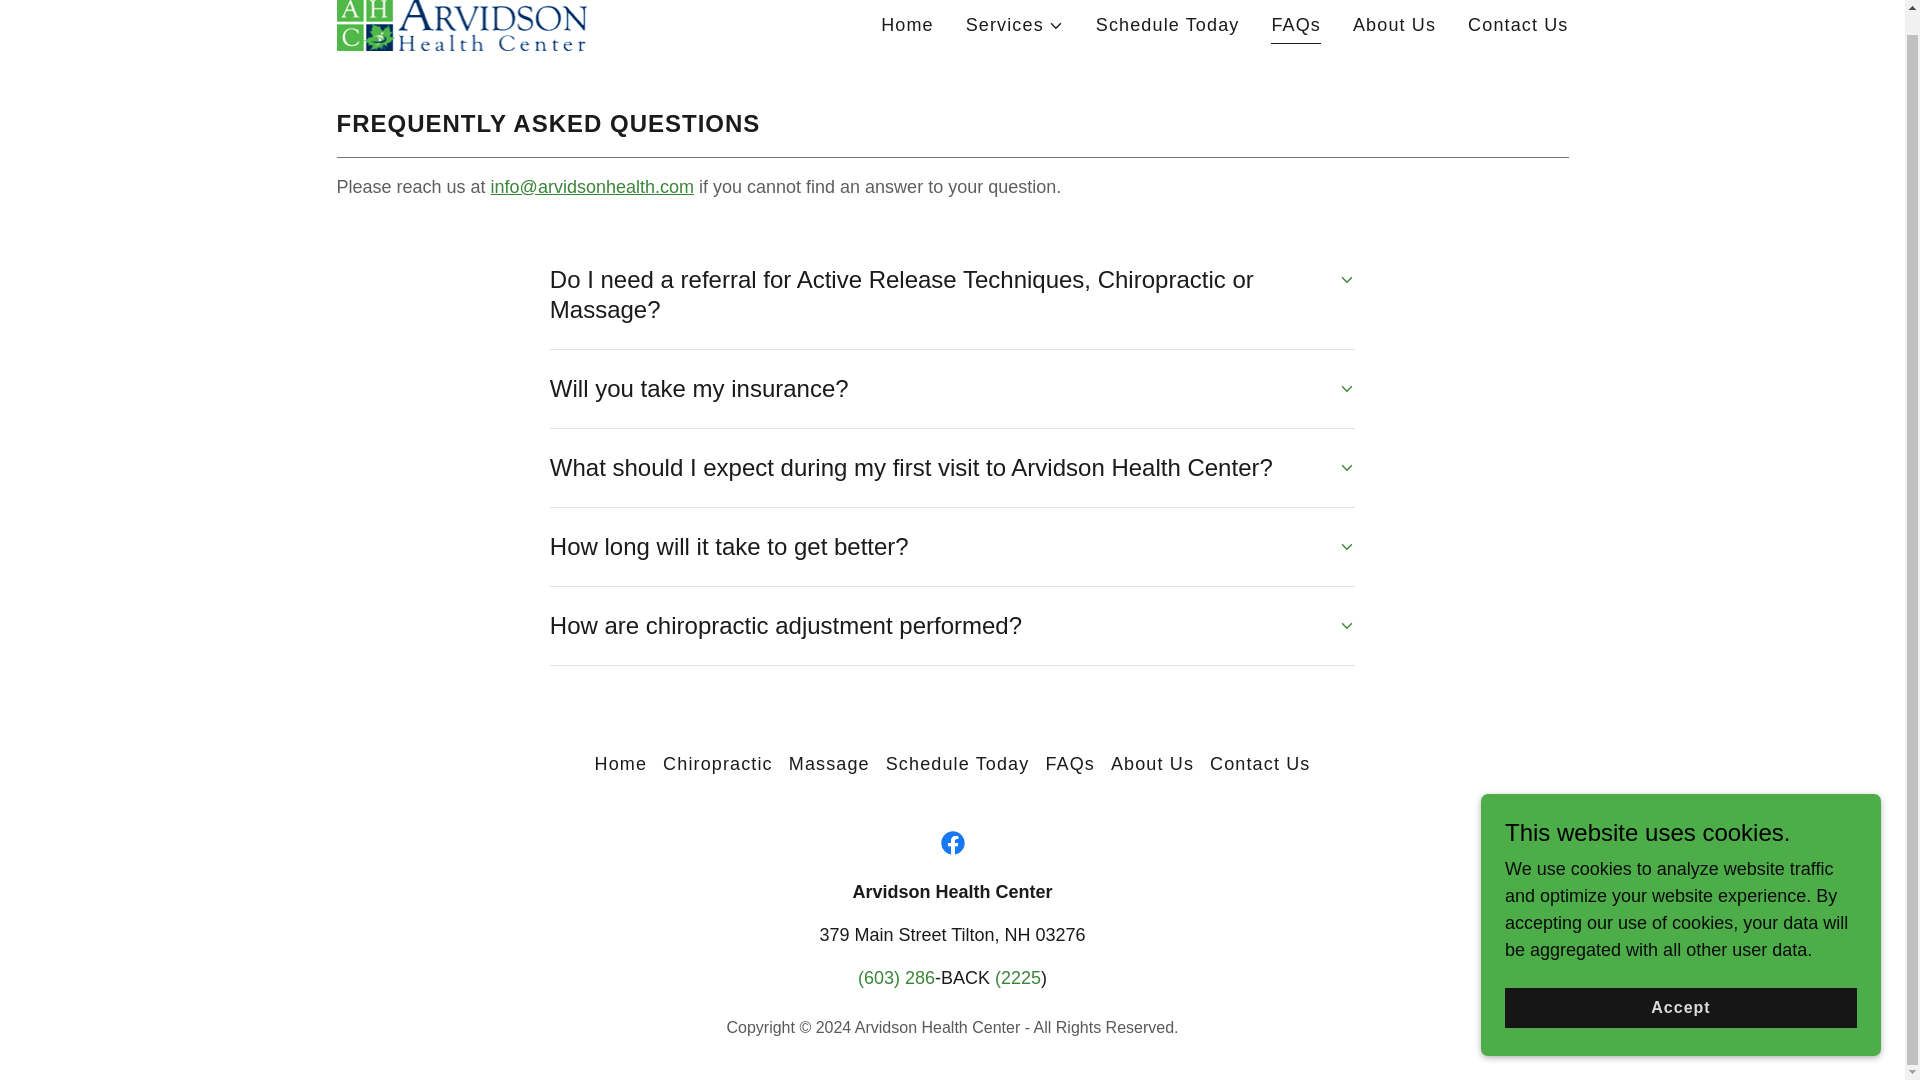 Image resolution: width=1920 pixels, height=1080 pixels. Describe the element at coordinates (1014, 24) in the screenshot. I see `Services` at that location.